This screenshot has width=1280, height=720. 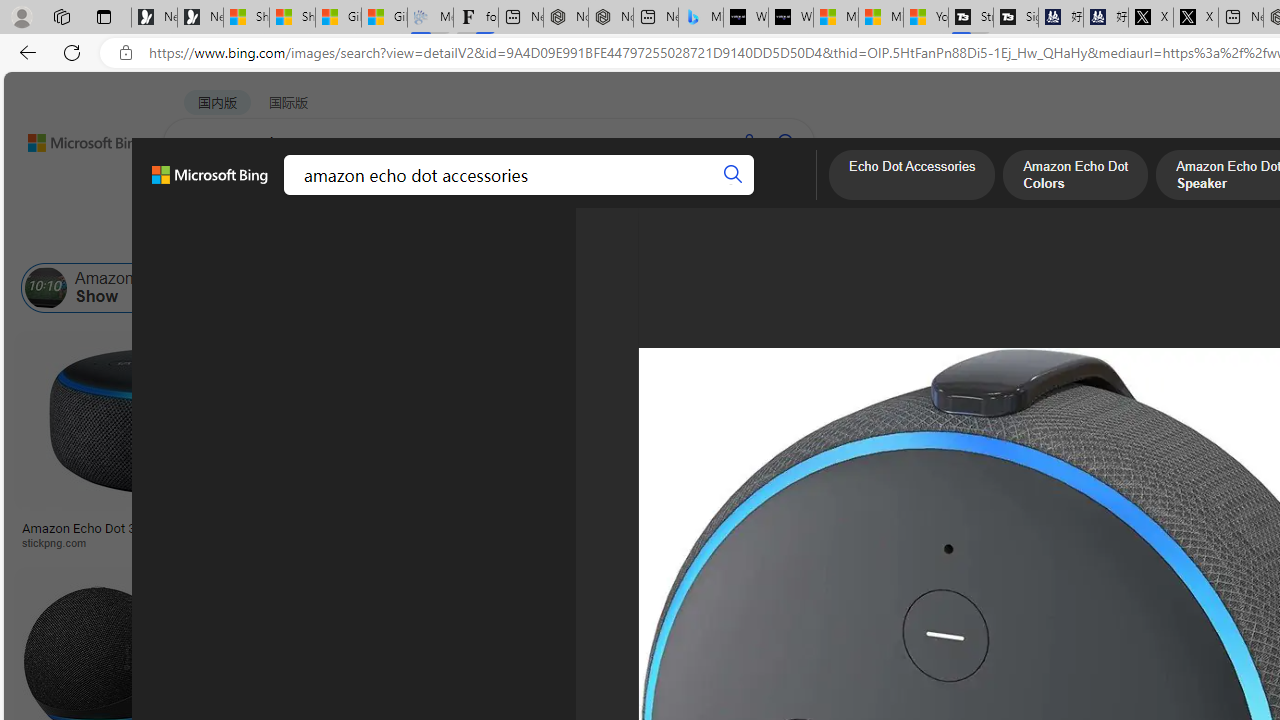 What do you see at coordinates (996, 460) in the screenshot?
I see `With Clock` at bounding box center [996, 460].